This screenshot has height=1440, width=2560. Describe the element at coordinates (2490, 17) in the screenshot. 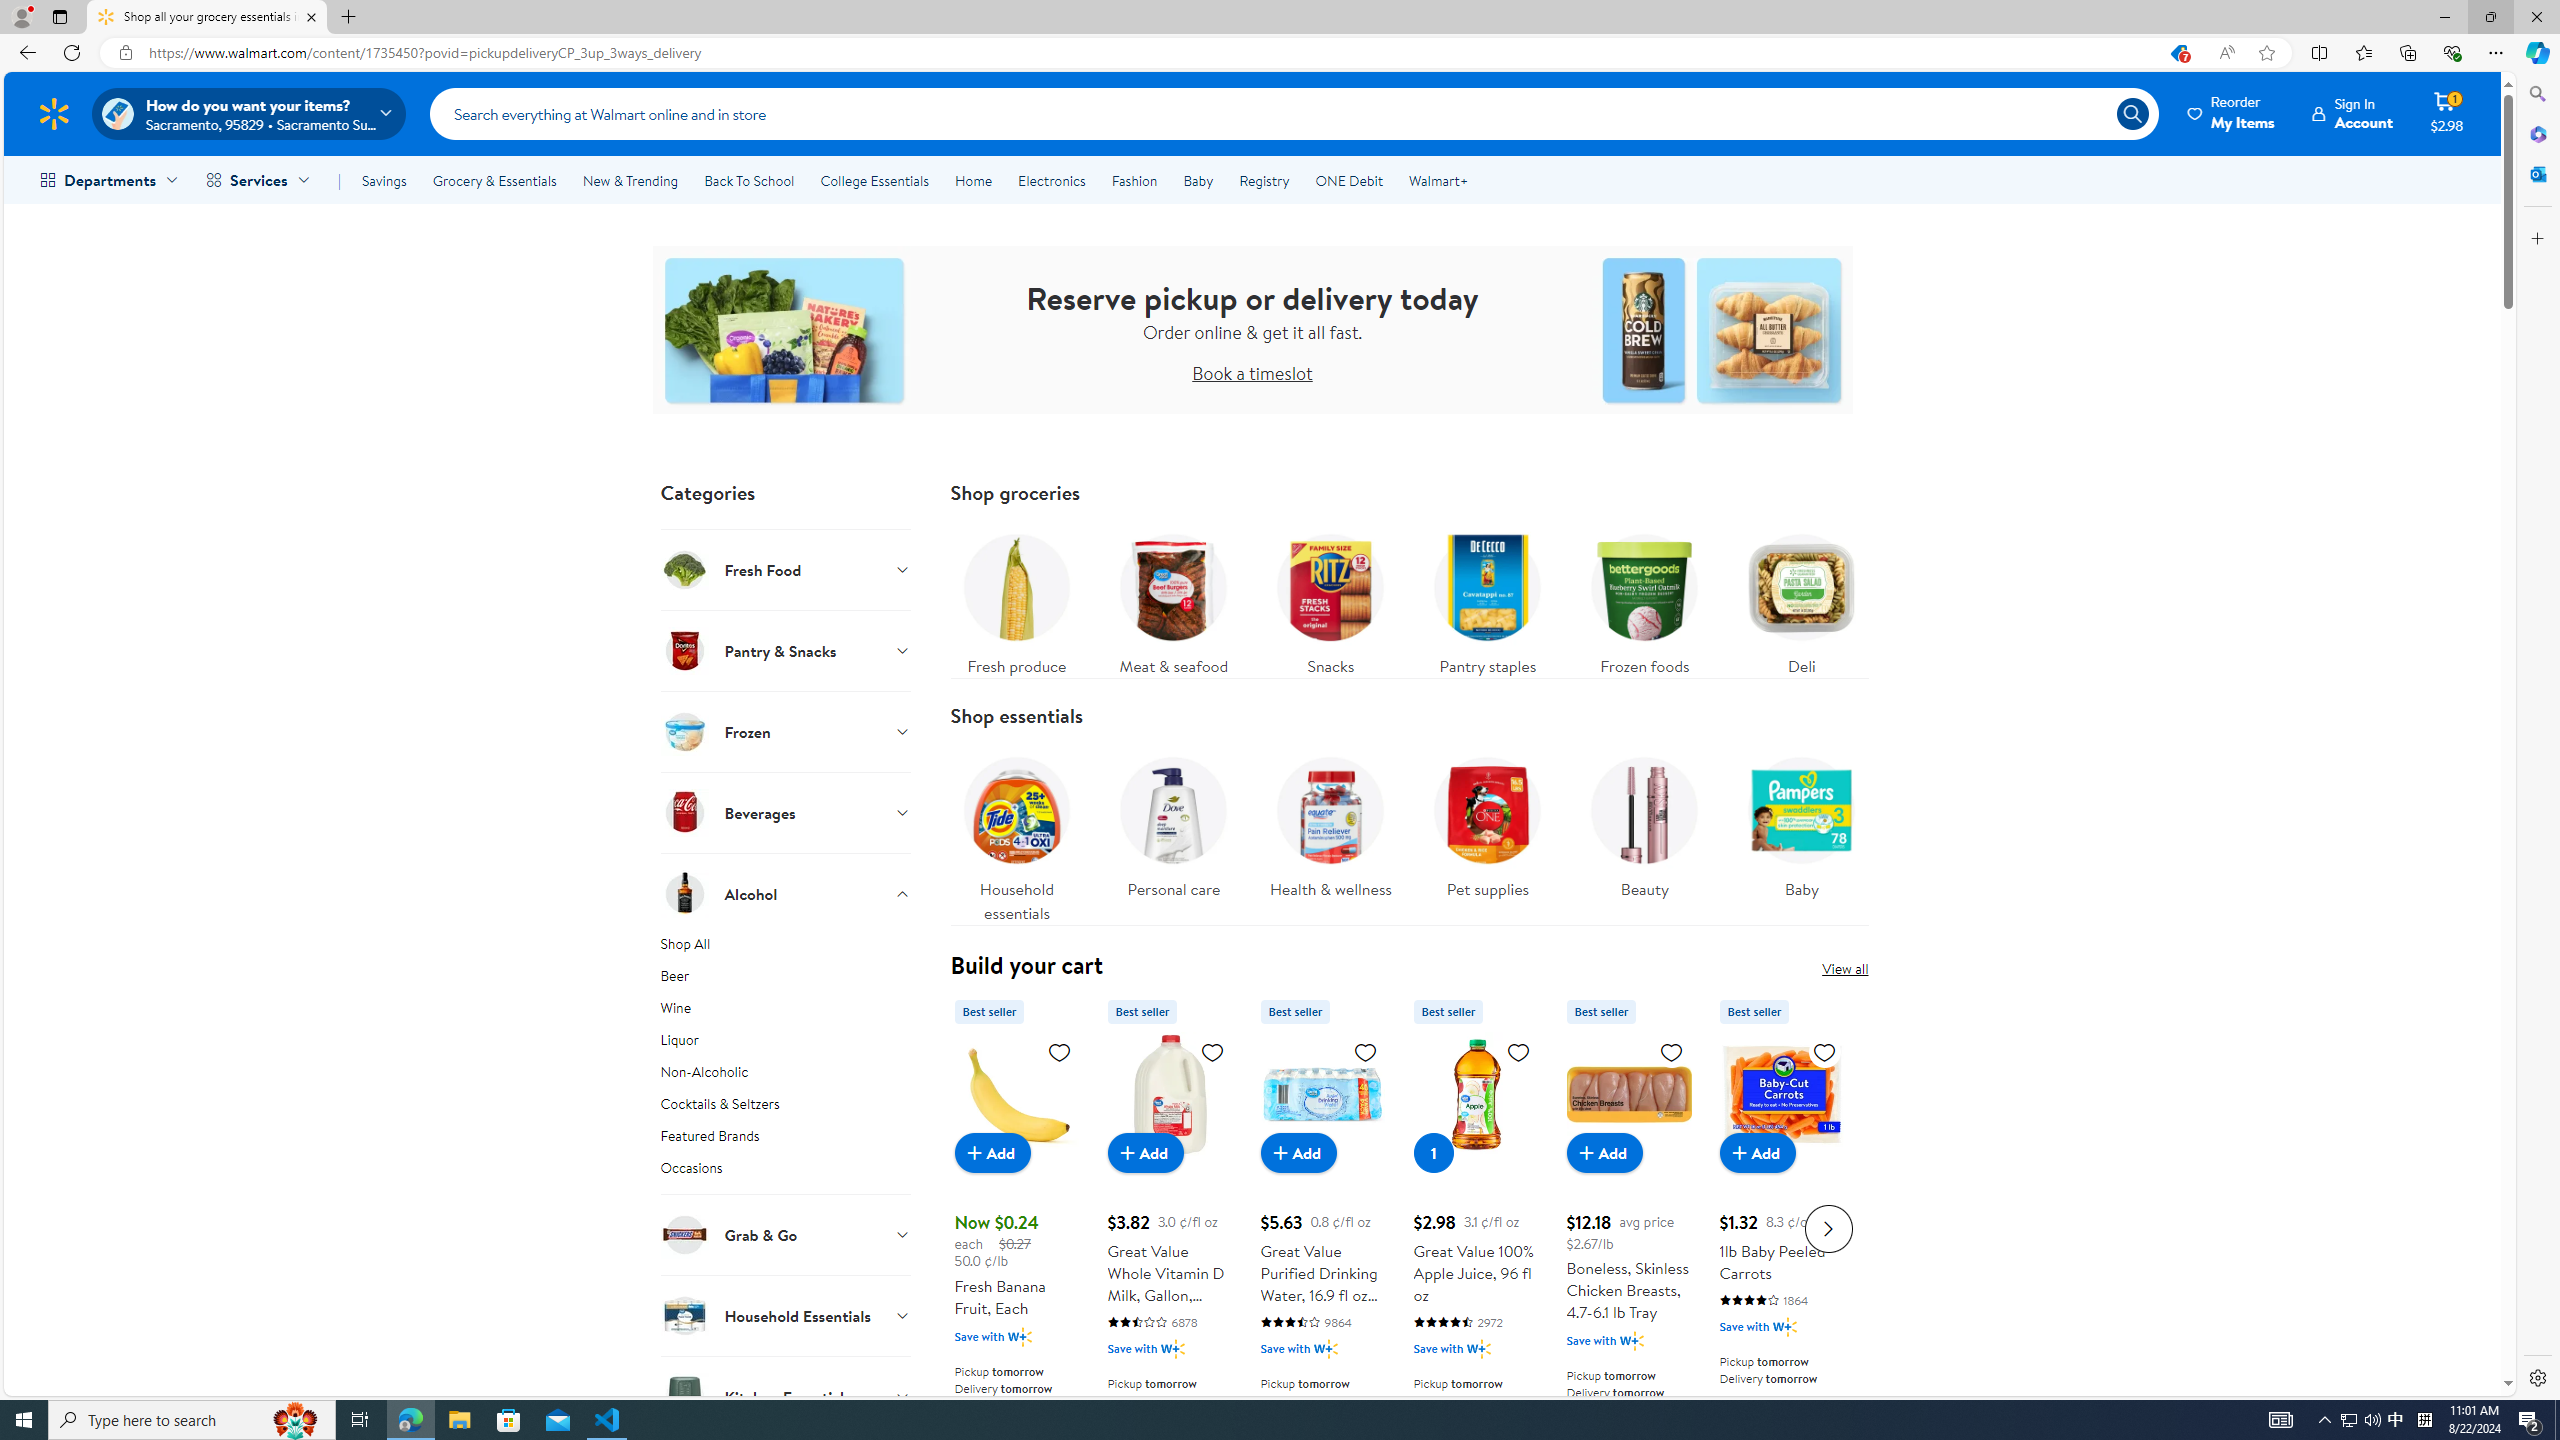

I see `Restore` at that location.